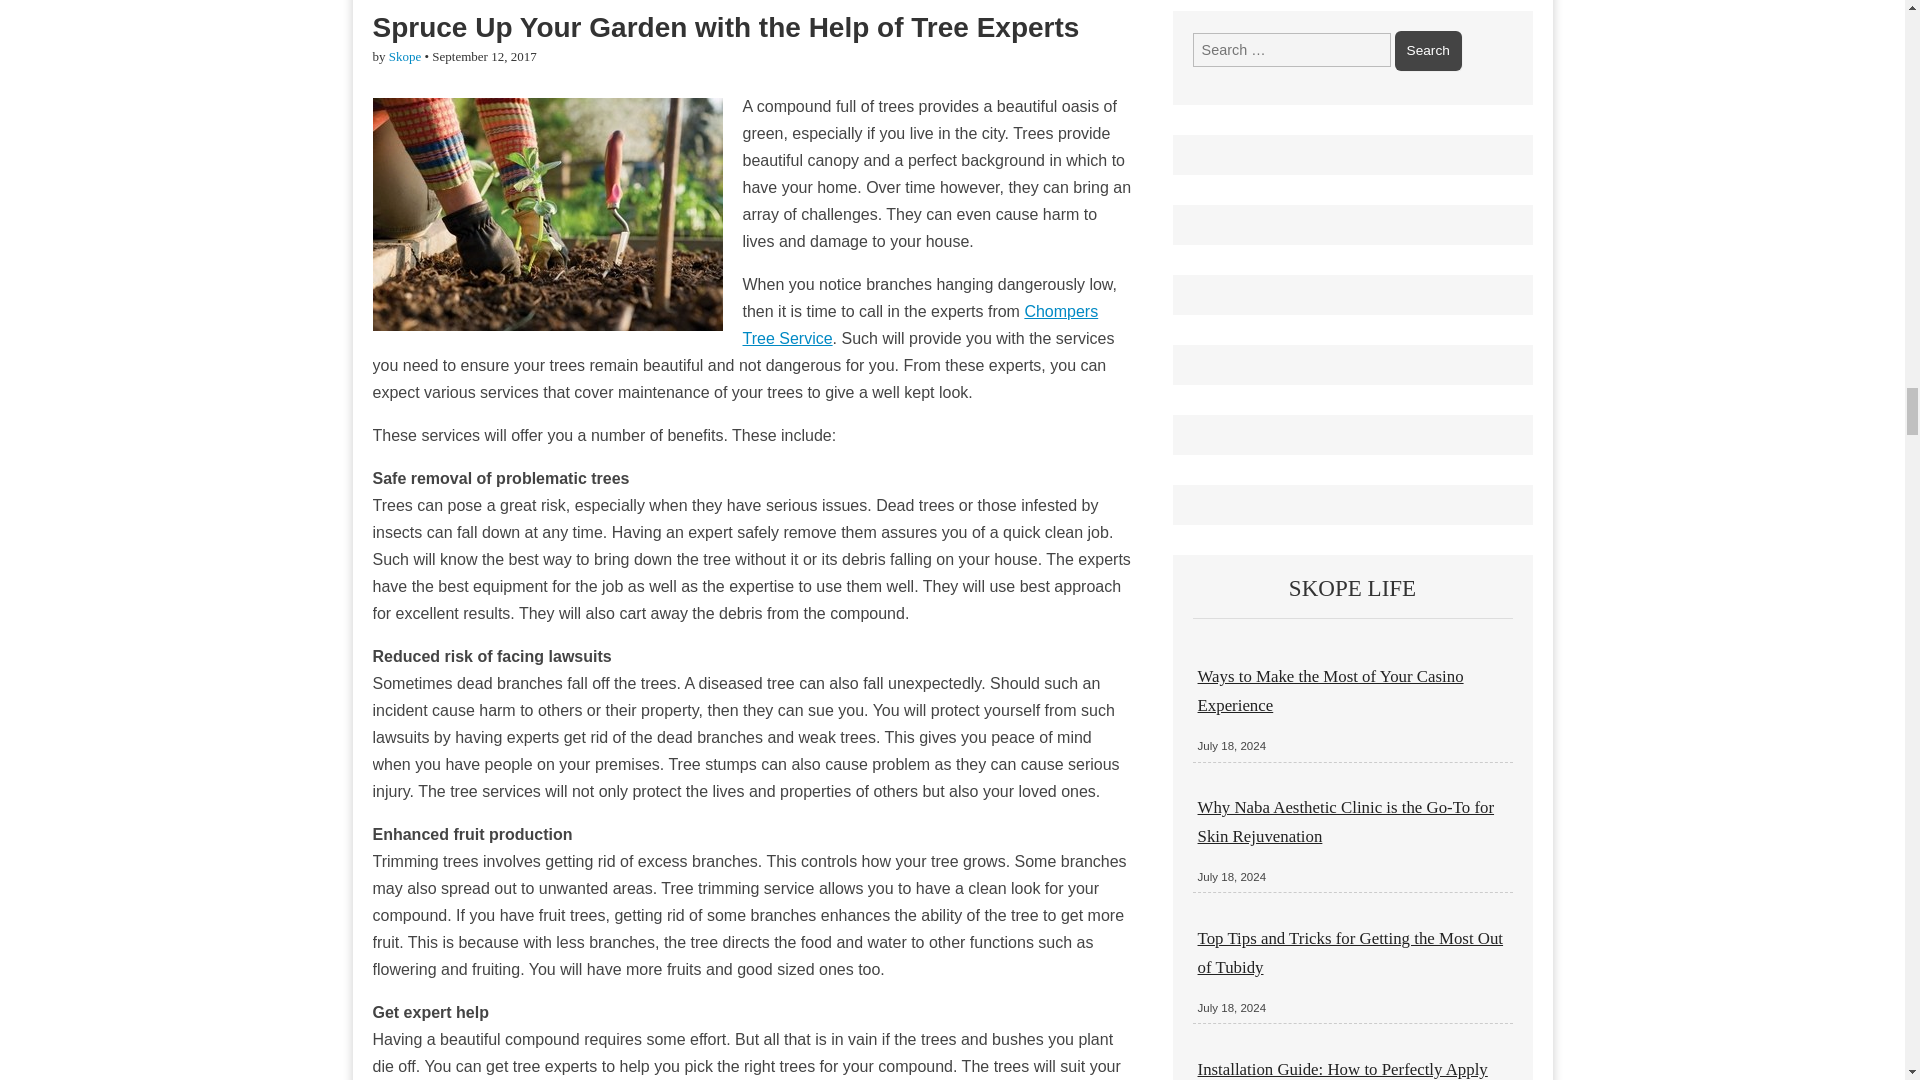 The height and width of the screenshot is (1080, 1920). I want to click on Chompers Tree Service, so click(920, 324).